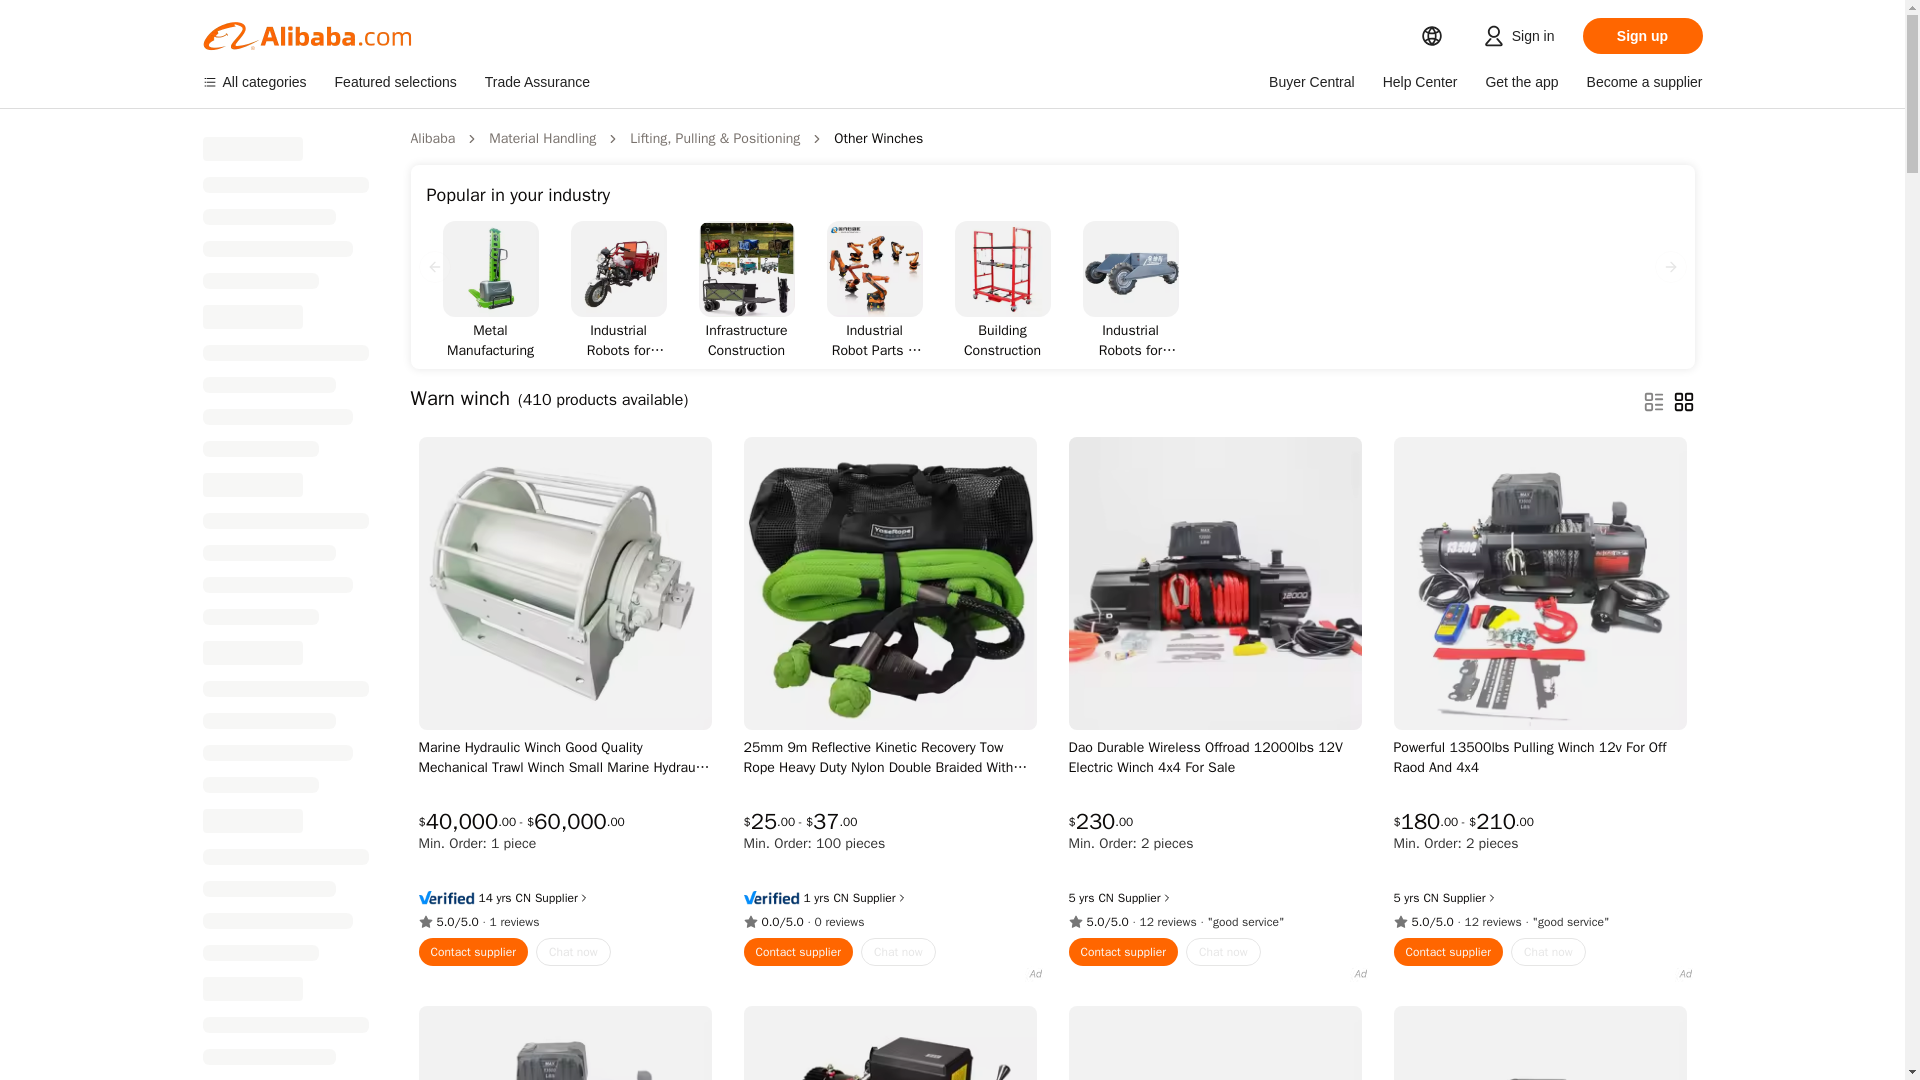 The height and width of the screenshot is (1080, 1920). Describe the element at coordinates (1106, 898) in the screenshot. I see `Suzhou Dao Material Technologies Co., Ltd.` at that location.